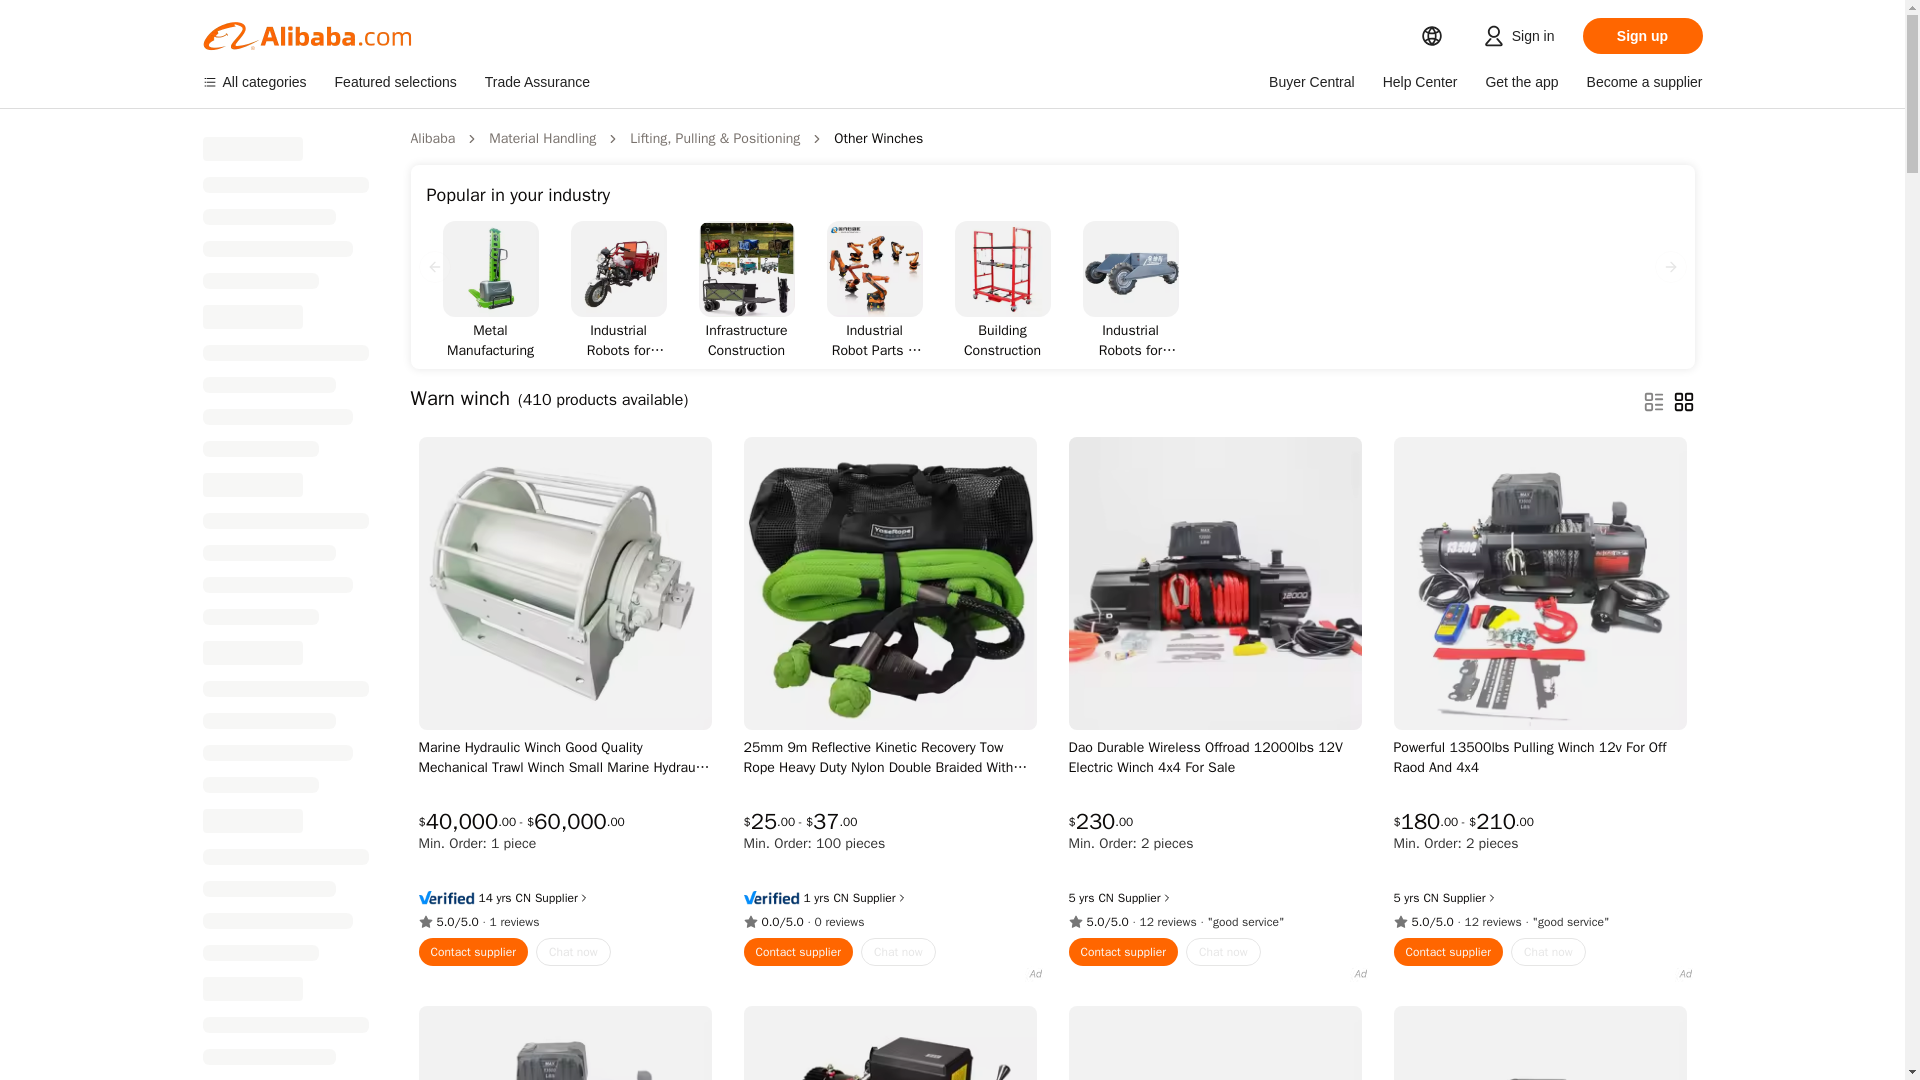 The height and width of the screenshot is (1080, 1920). Describe the element at coordinates (1106, 898) in the screenshot. I see `Suzhou Dao Material Technologies Co., Ltd.` at that location.